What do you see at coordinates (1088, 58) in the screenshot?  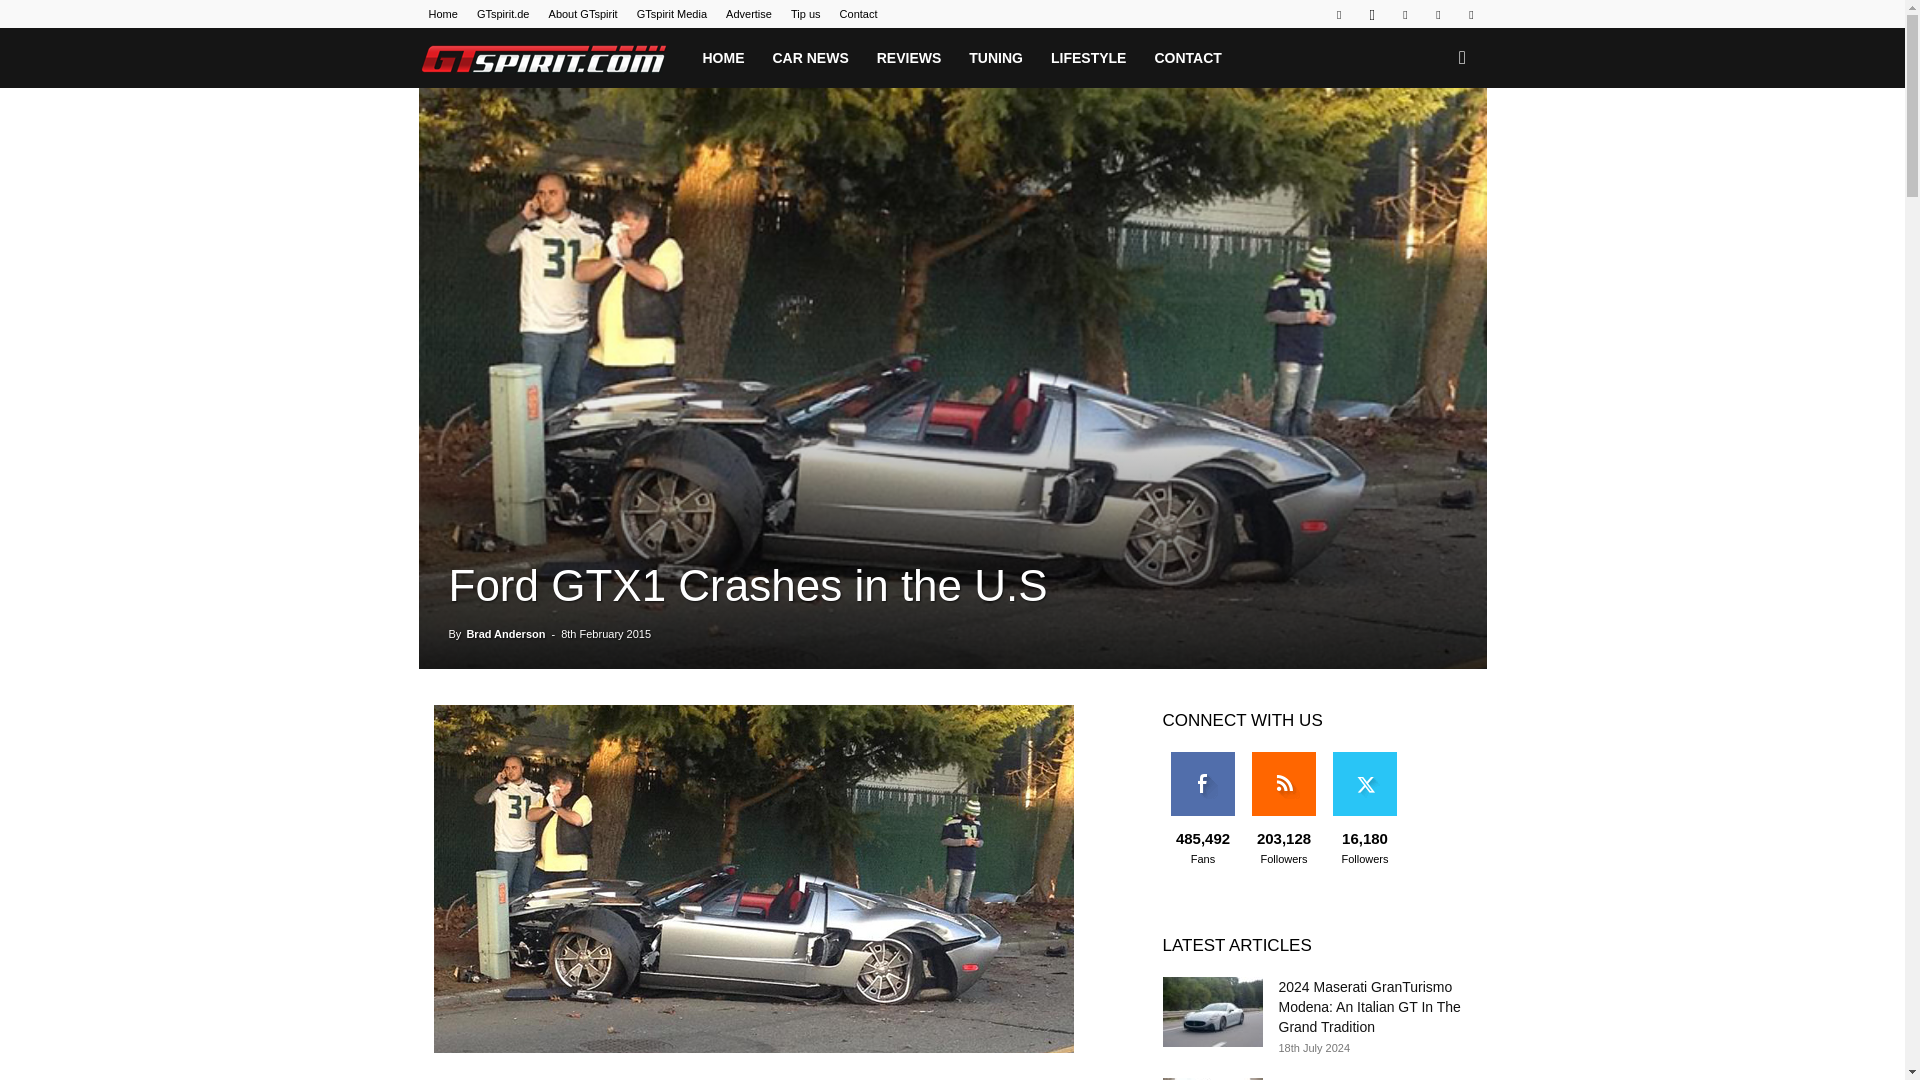 I see `LIFESTYLE` at bounding box center [1088, 58].